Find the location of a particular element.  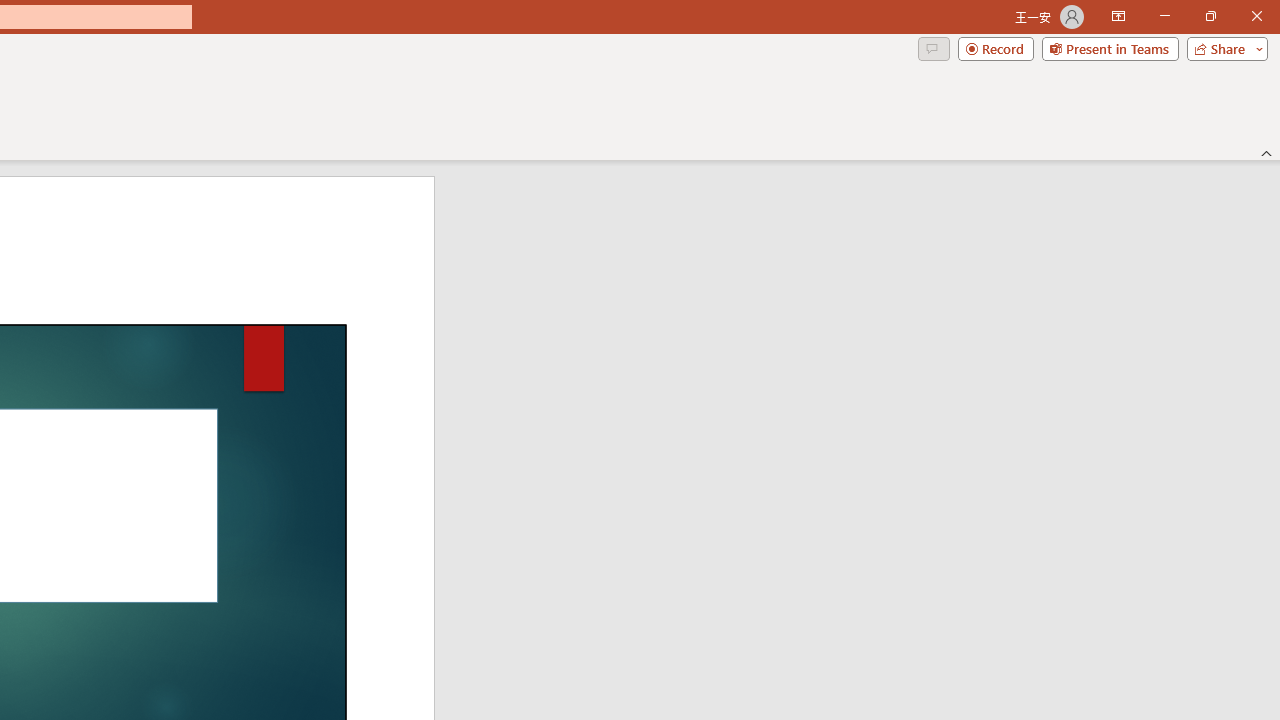

Share is located at coordinates (1223, 48).